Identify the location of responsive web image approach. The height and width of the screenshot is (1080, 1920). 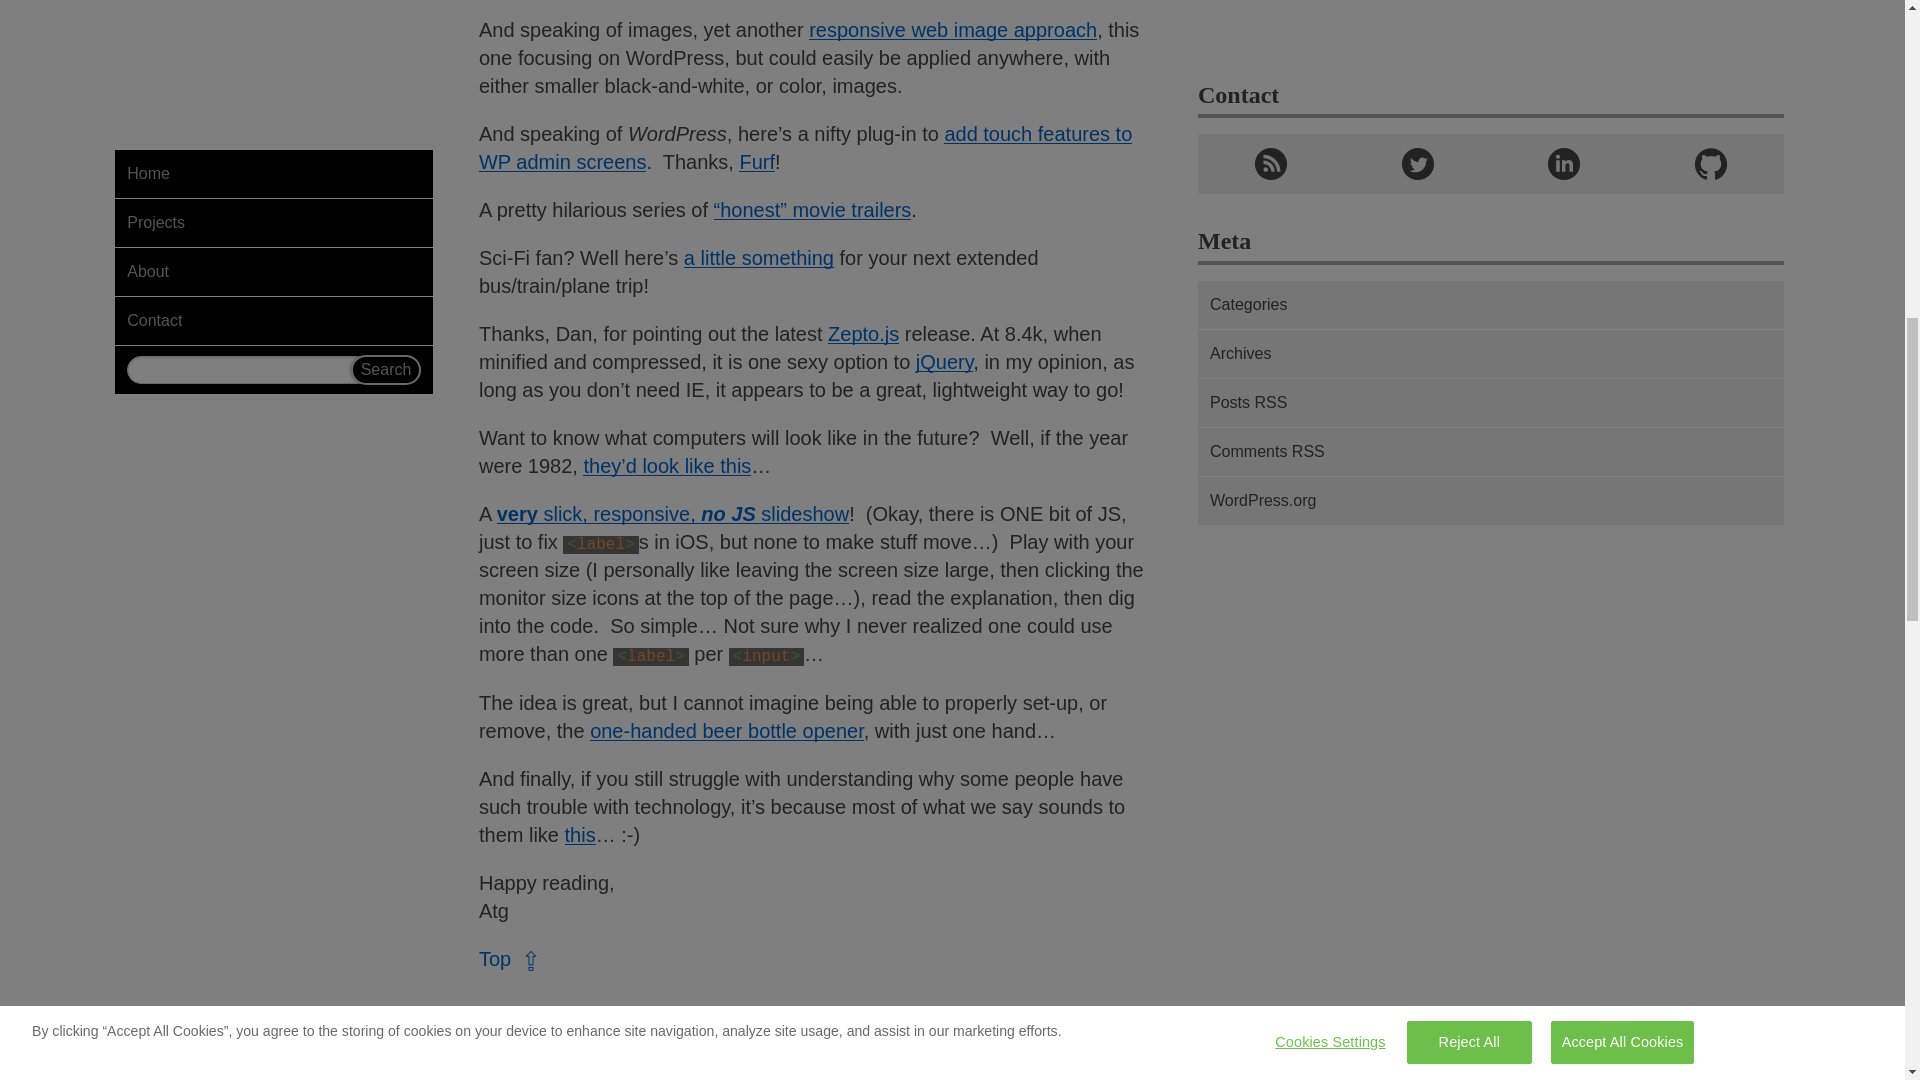
(952, 30).